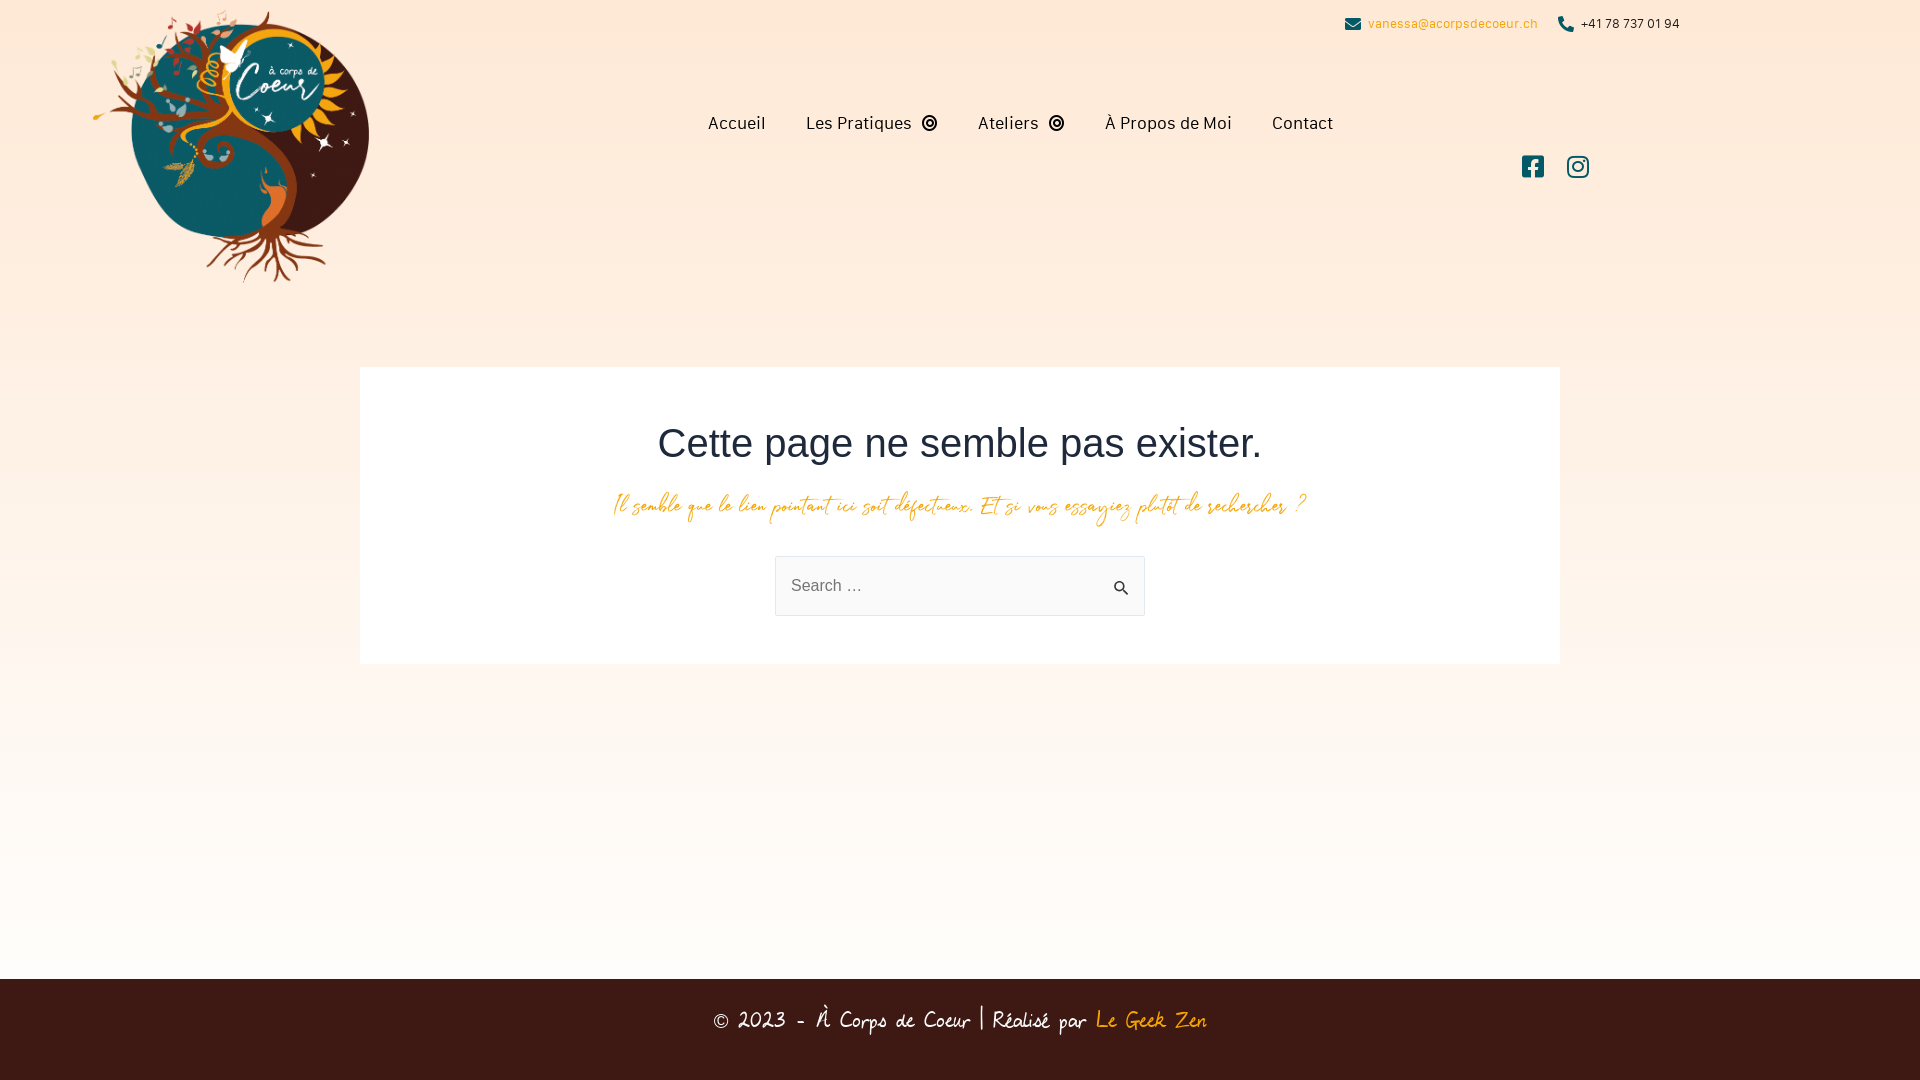 Image resolution: width=1920 pixels, height=1080 pixels. Describe the element at coordinates (1151, 1021) in the screenshot. I see `Le Geek Zen` at that location.